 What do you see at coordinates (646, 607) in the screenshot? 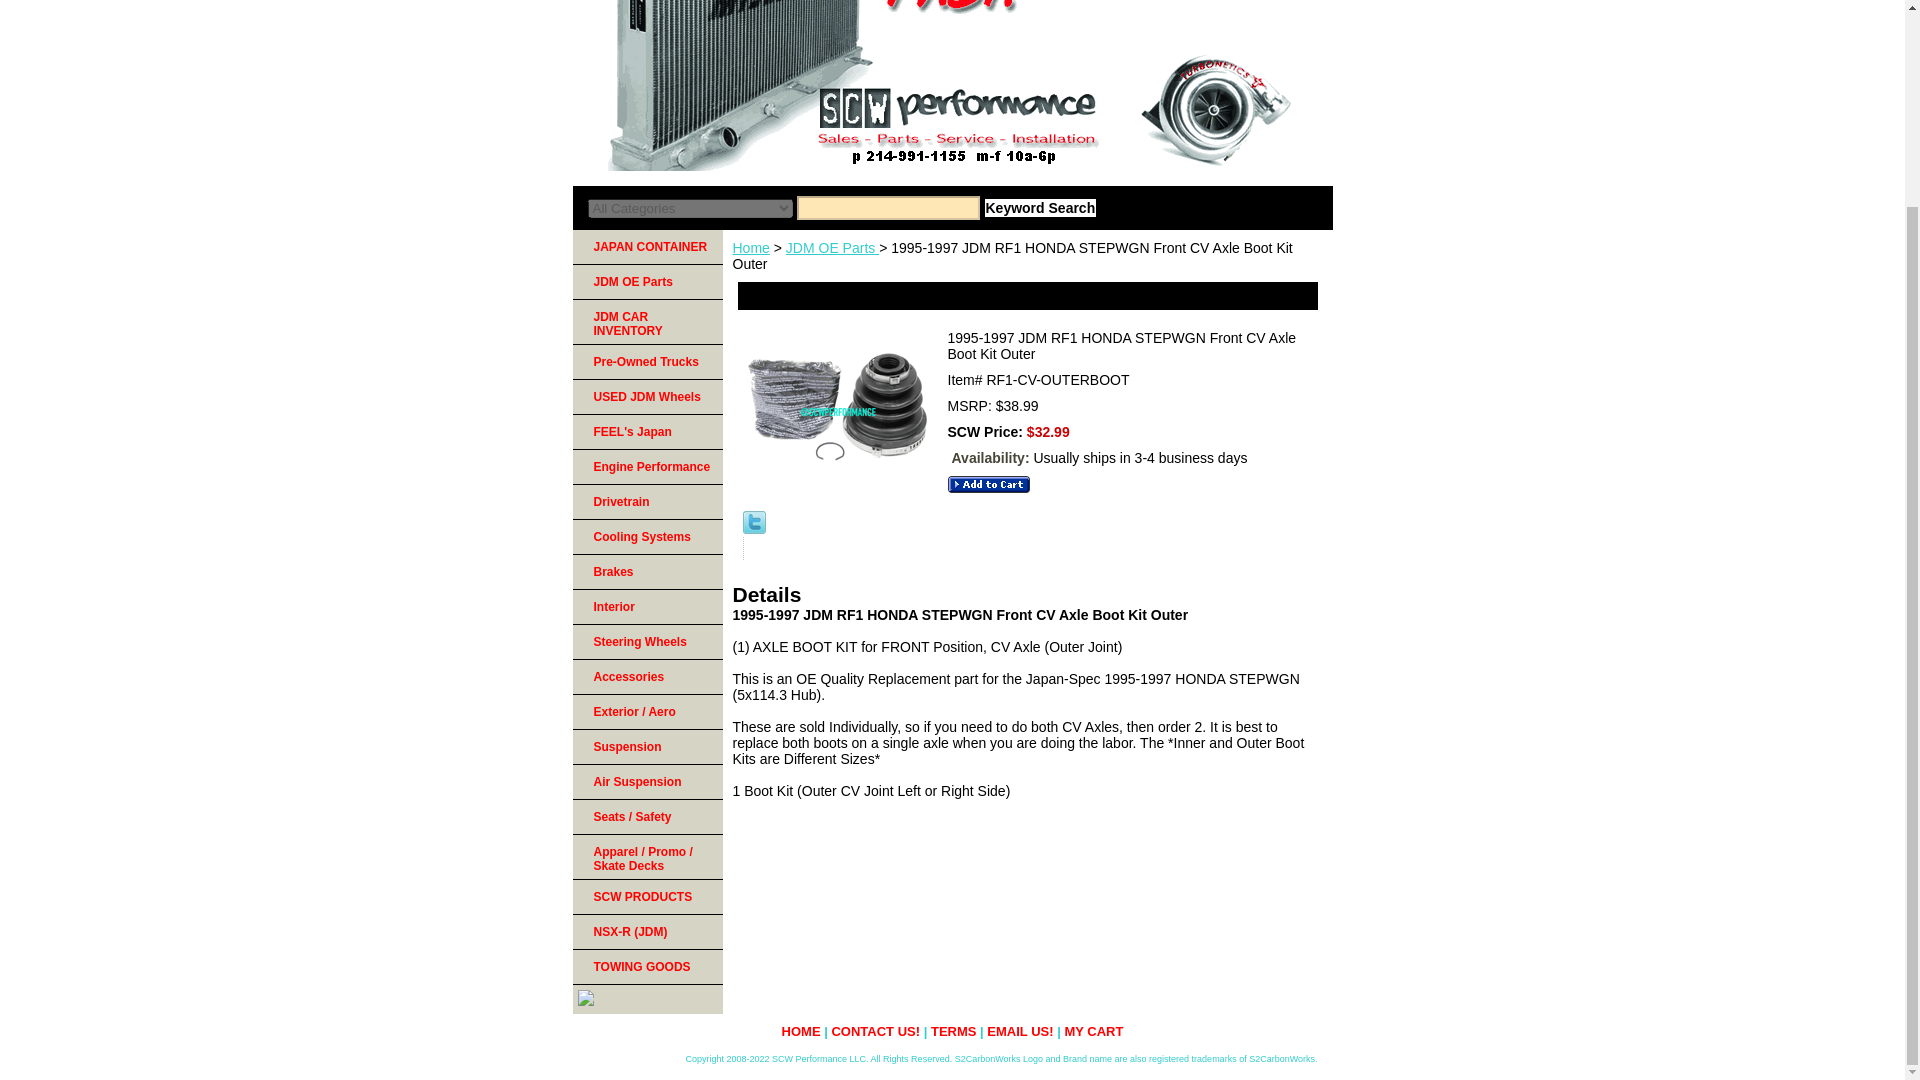
I see `Interior` at bounding box center [646, 607].